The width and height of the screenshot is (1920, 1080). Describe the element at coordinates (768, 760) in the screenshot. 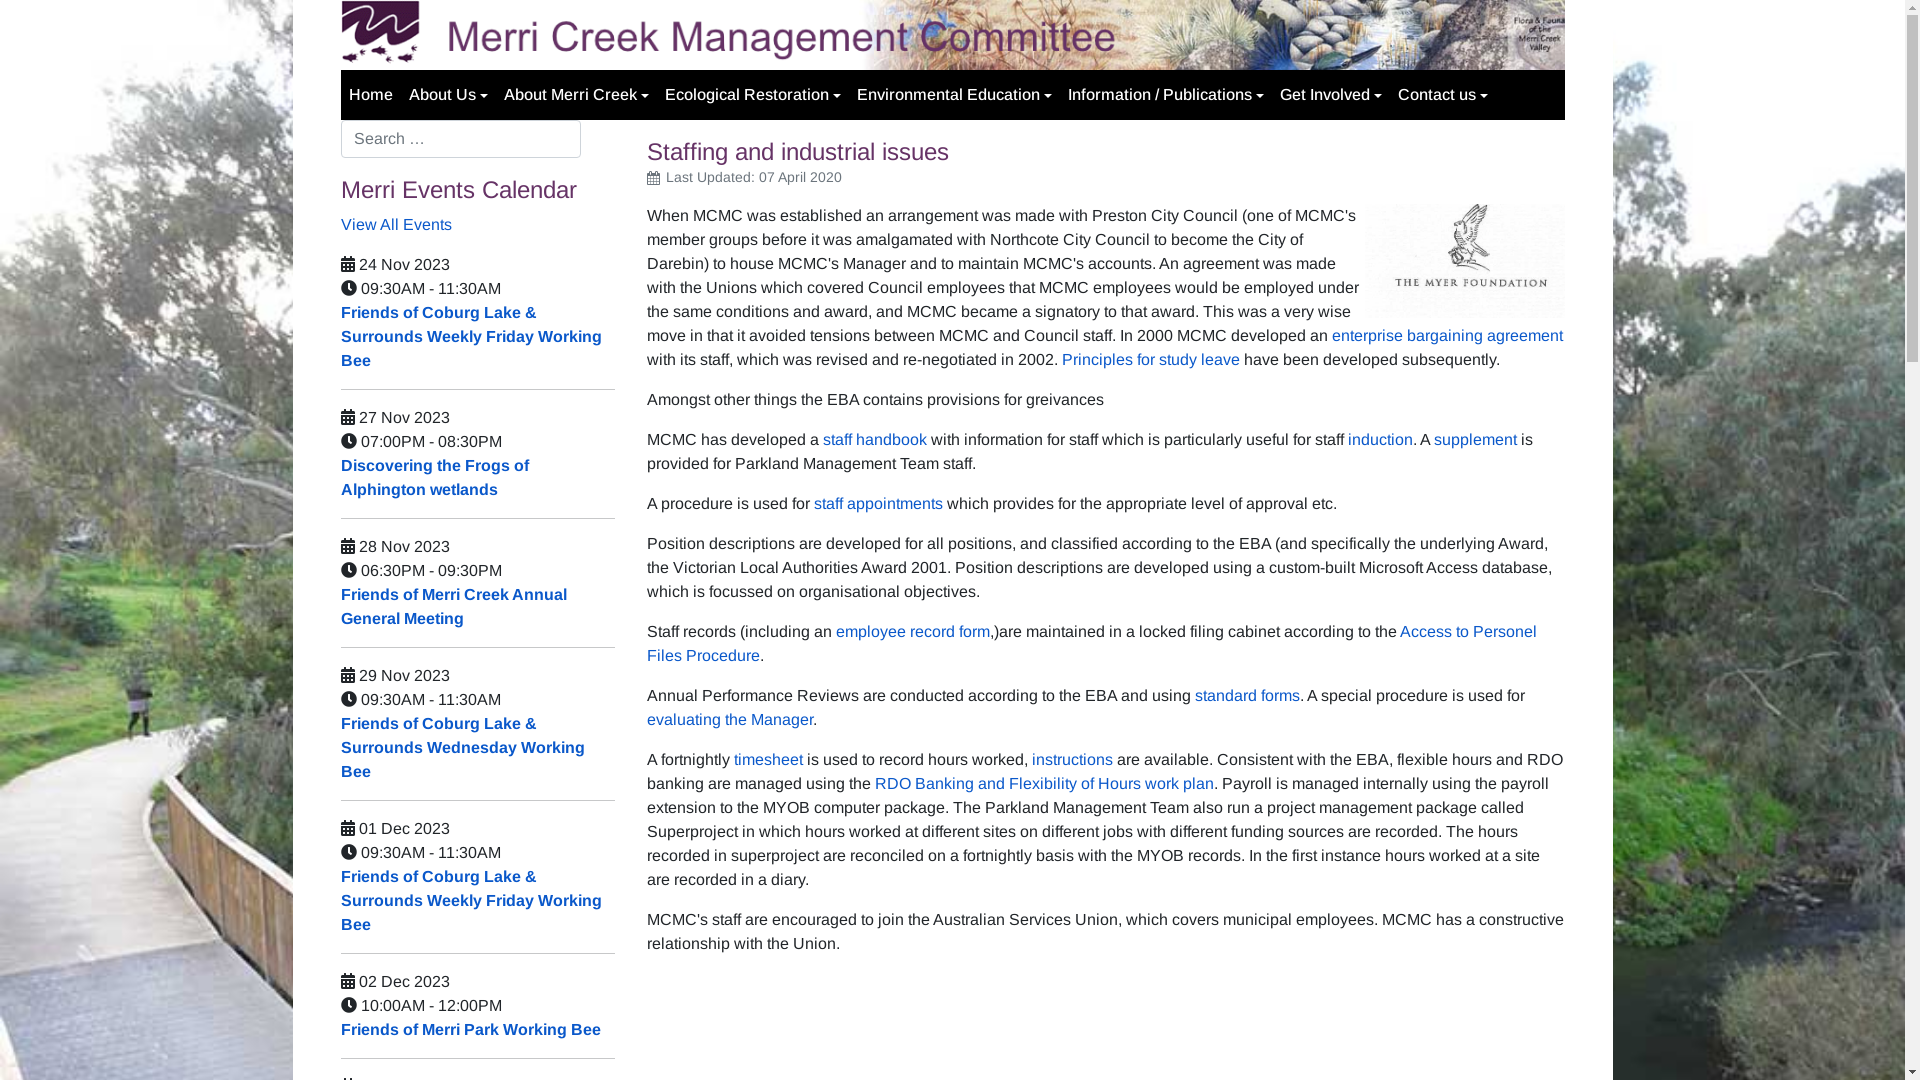

I see `timesheet` at that location.